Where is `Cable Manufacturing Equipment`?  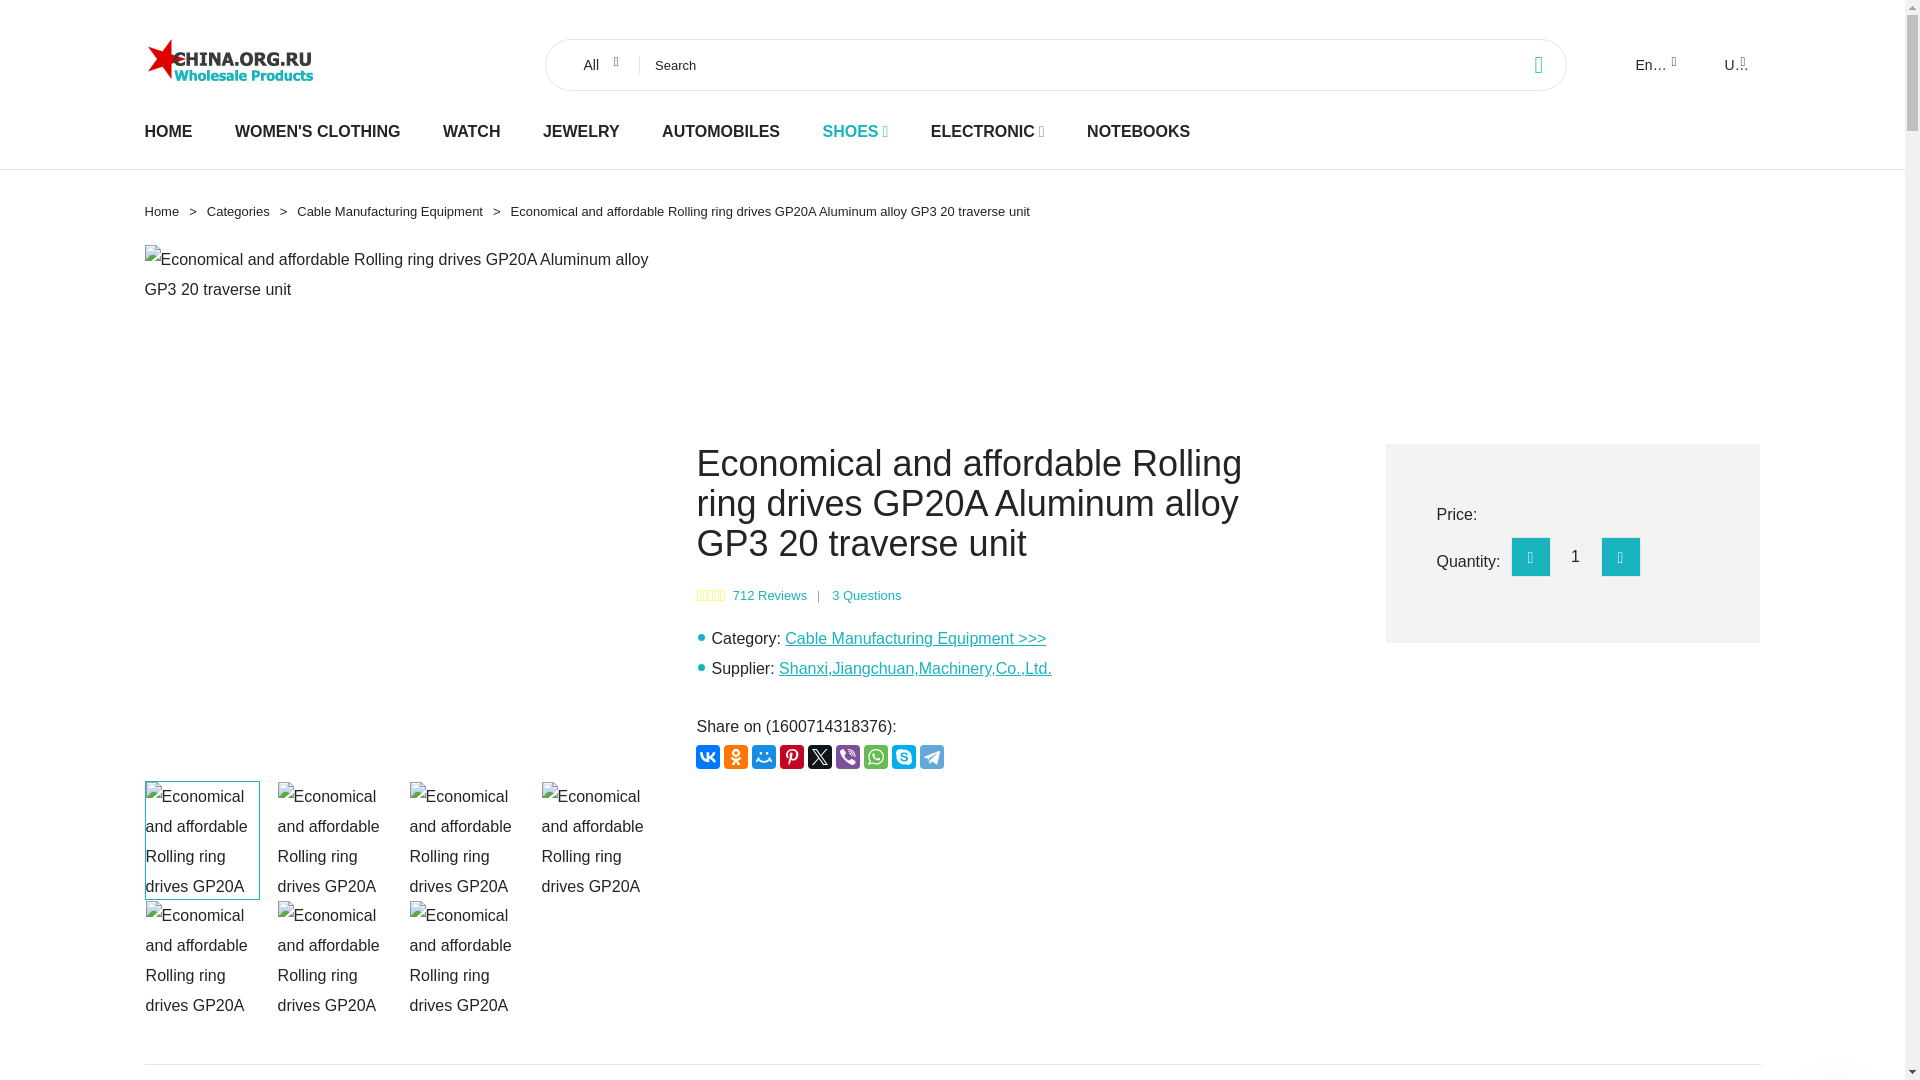 Cable Manufacturing Equipment is located at coordinates (390, 212).